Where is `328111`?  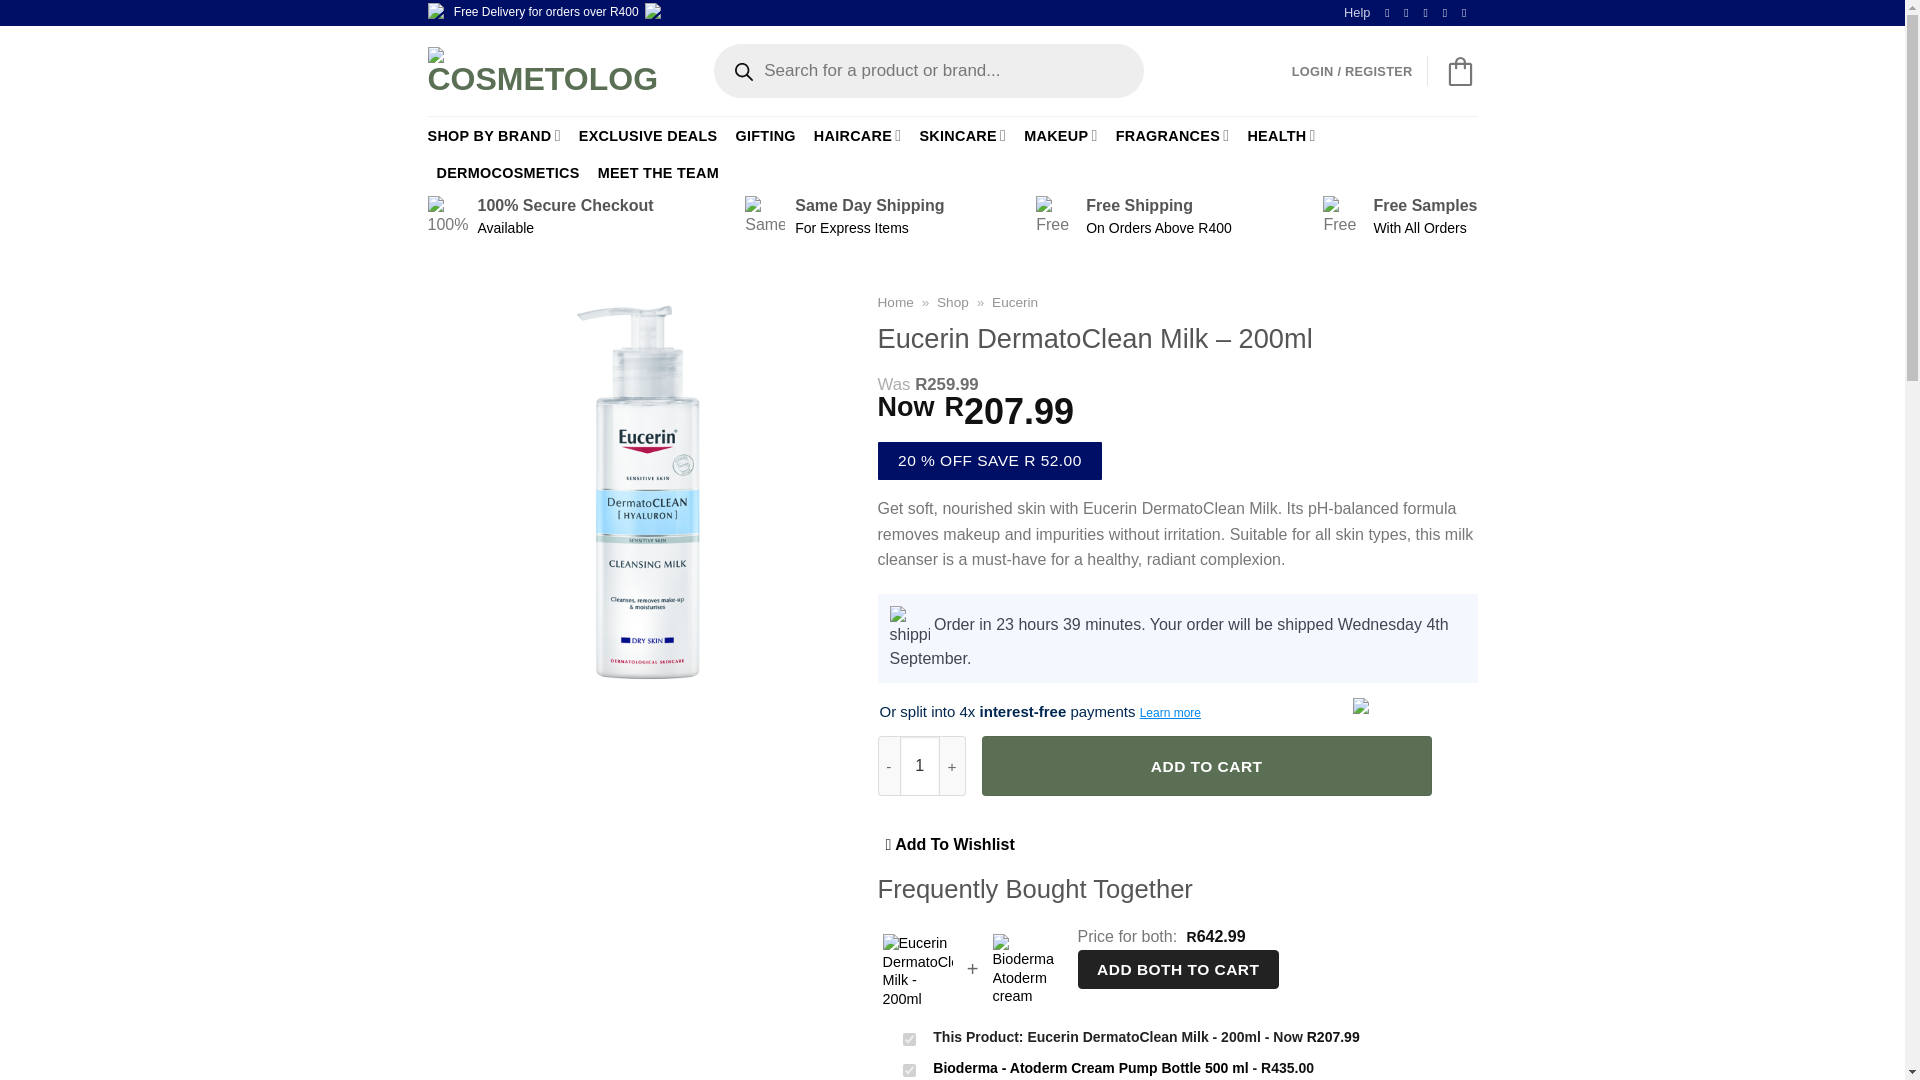 328111 is located at coordinates (908, 1039).